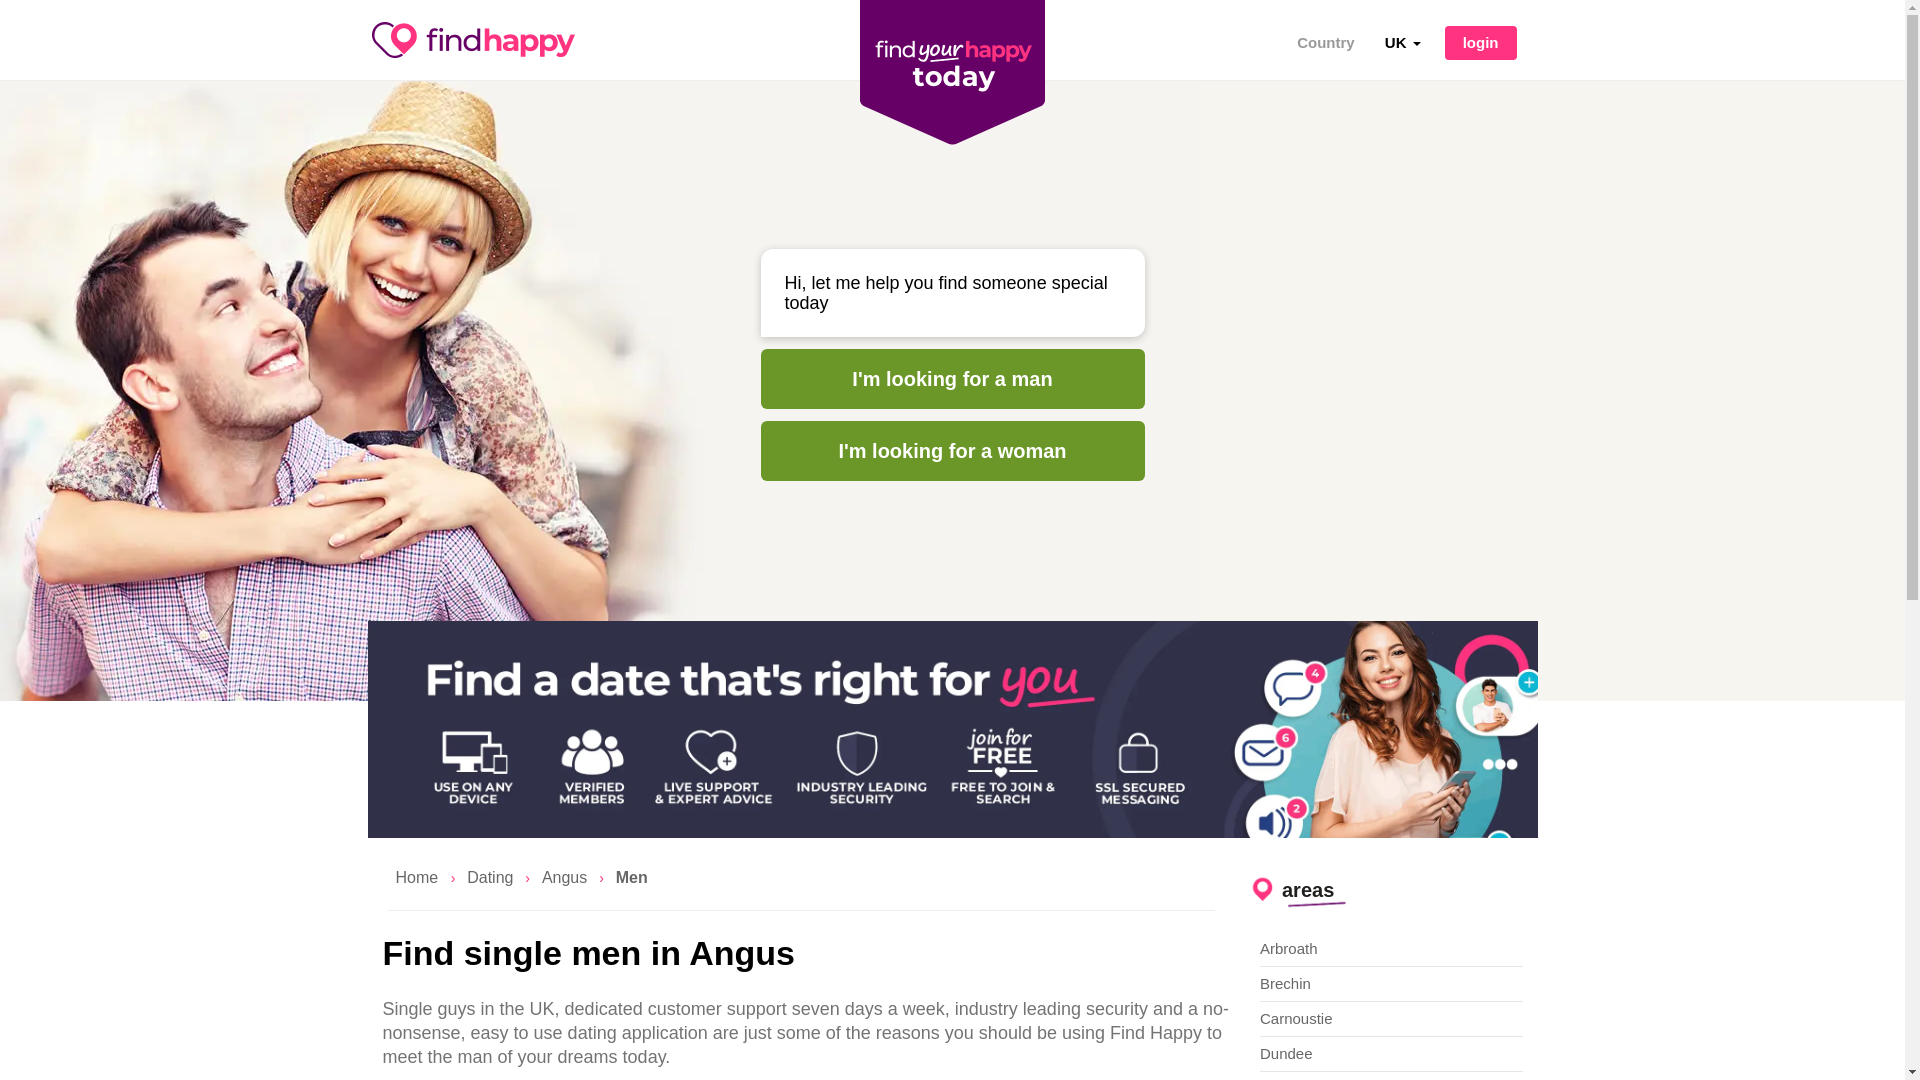 The image size is (1920, 1080). Describe the element at coordinates (489, 877) in the screenshot. I see `Dating` at that location.